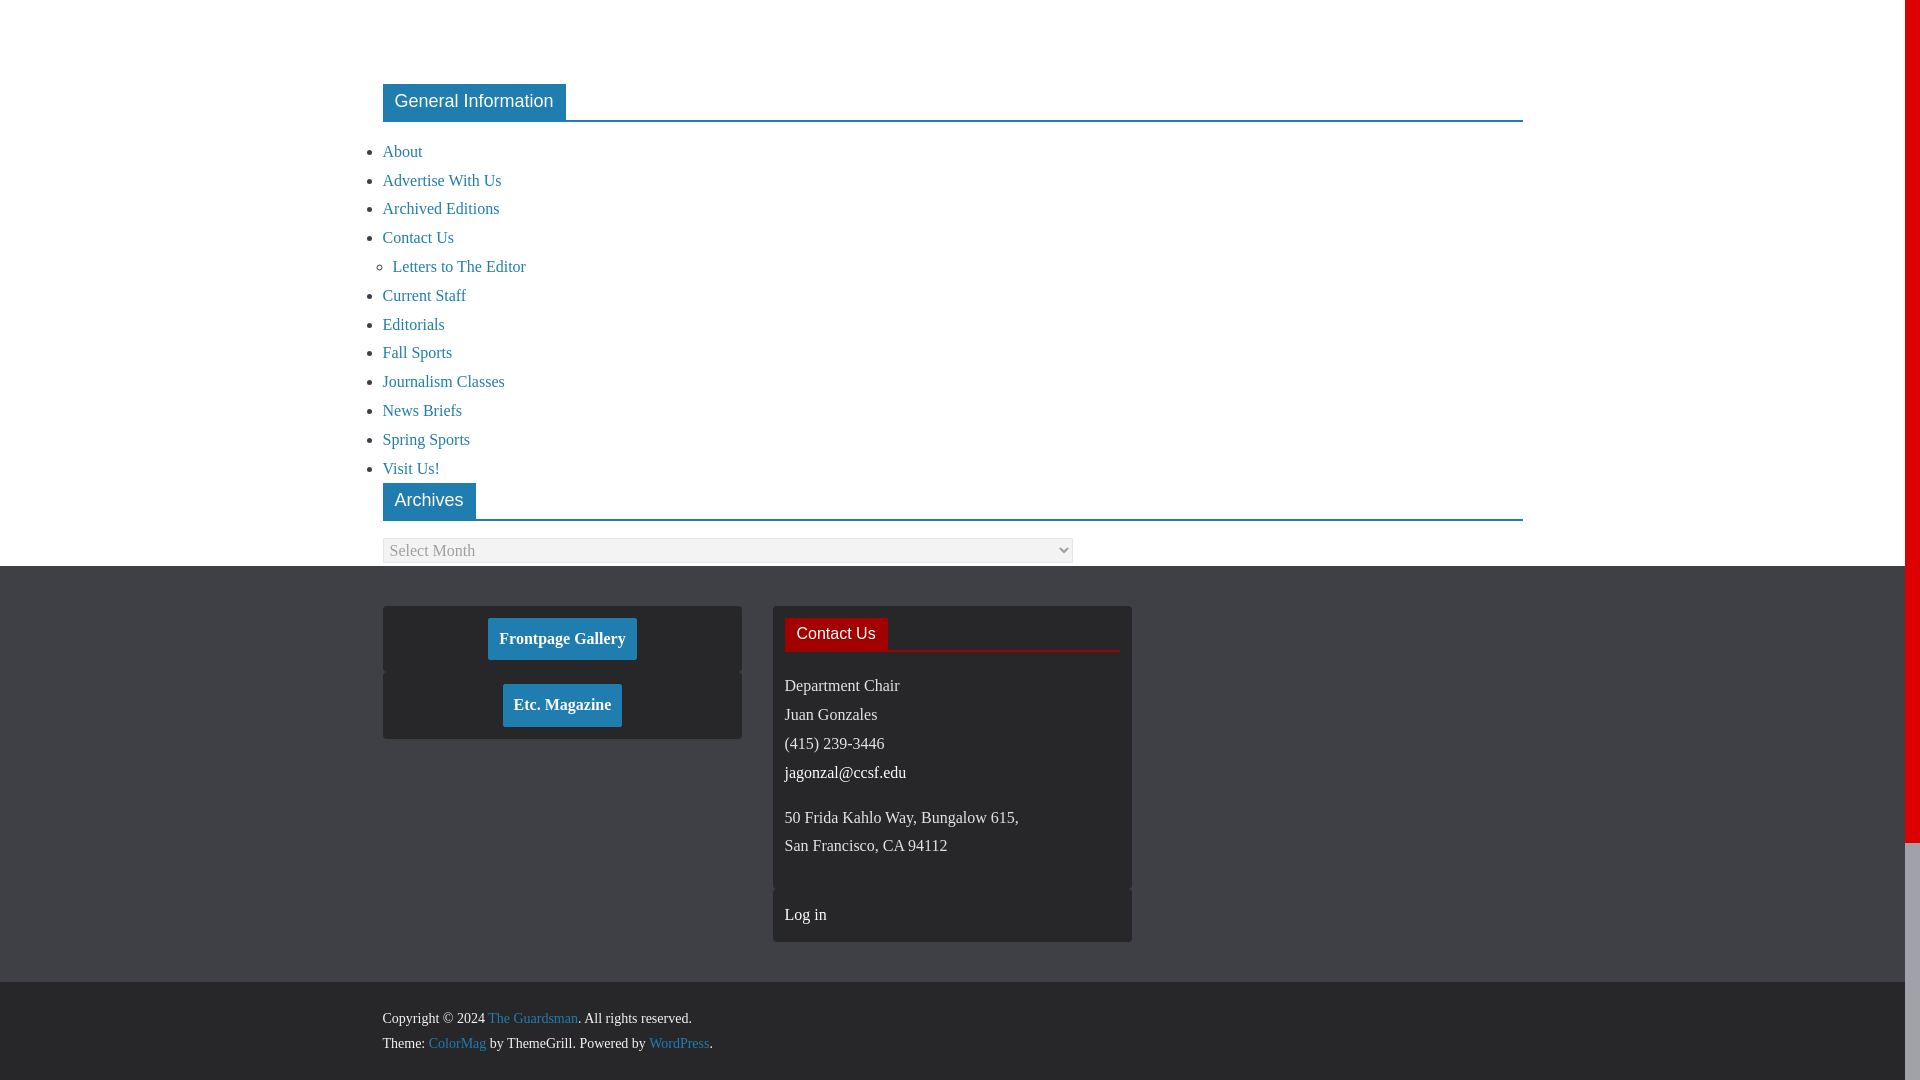 This screenshot has width=1920, height=1080. What do you see at coordinates (402, 150) in the screenshot?
I see `About` at bounding box center [402, 150].